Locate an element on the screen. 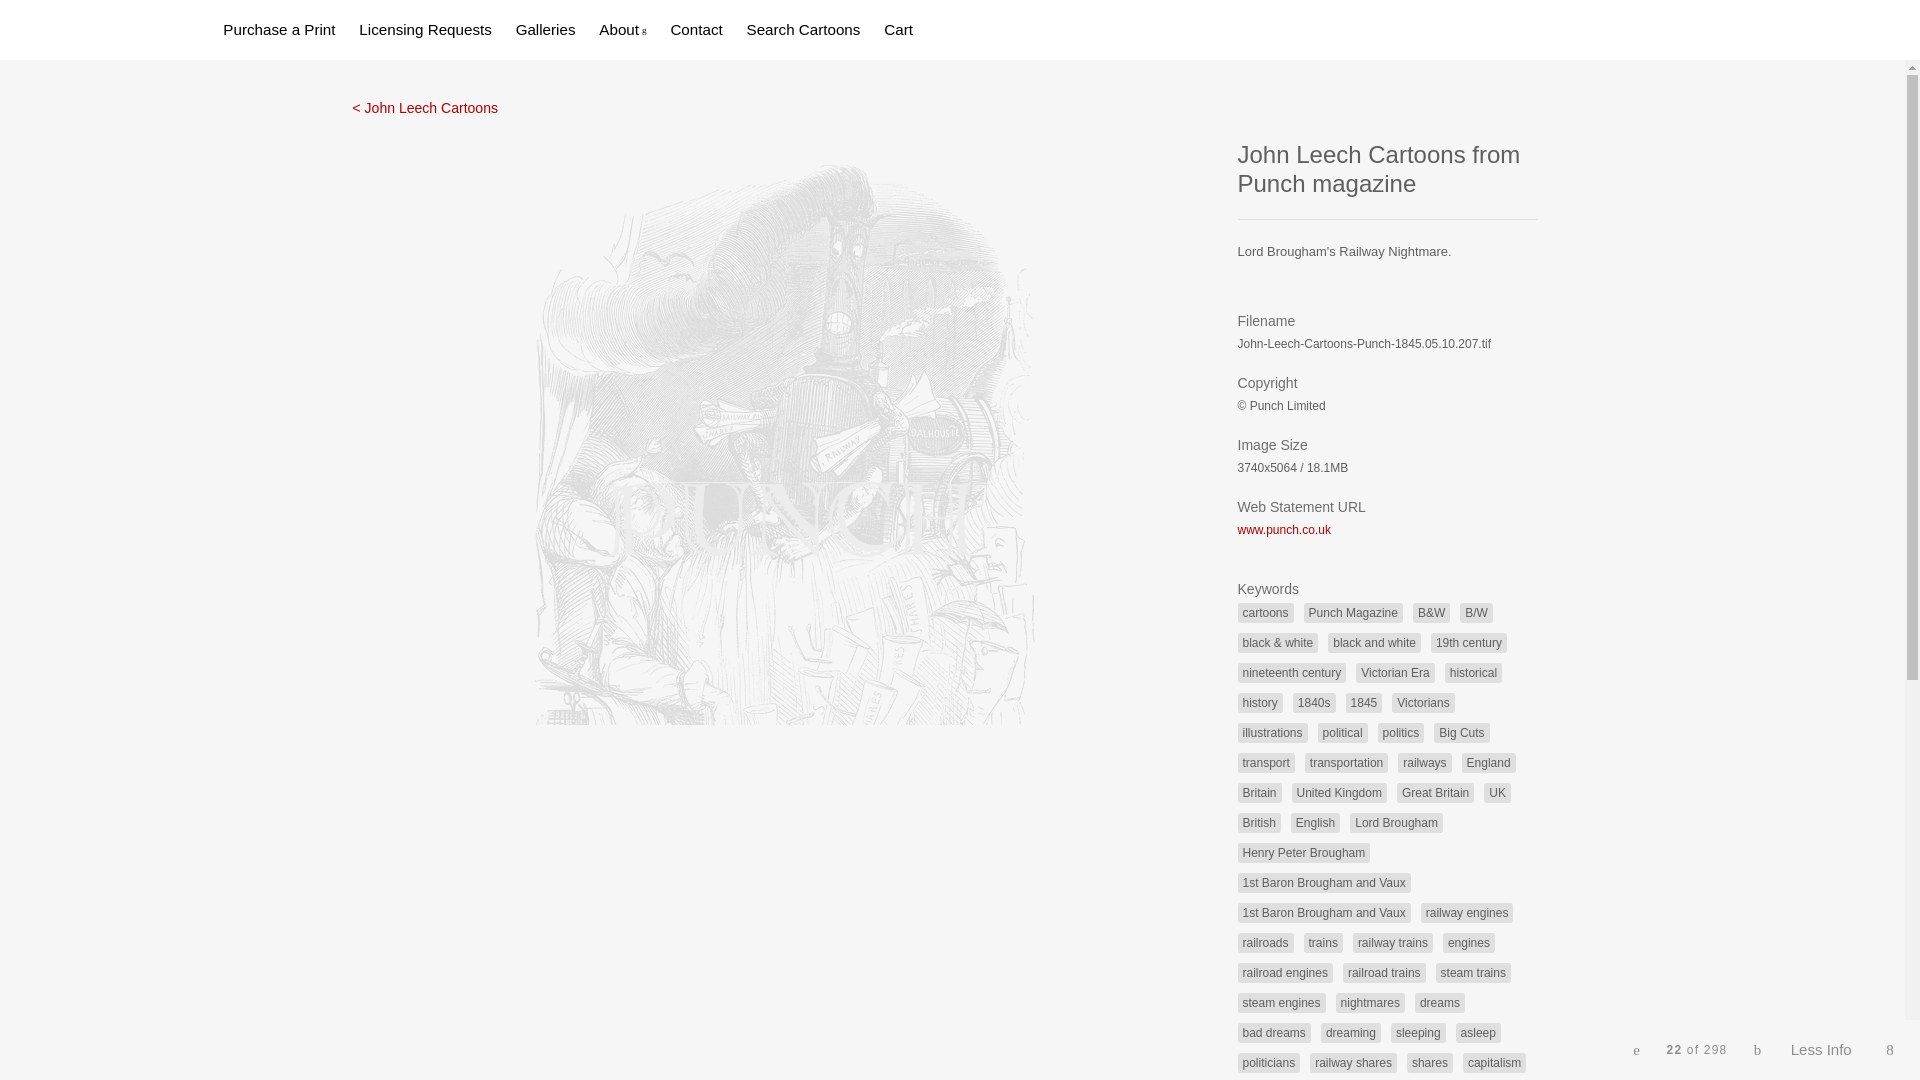 The height and width of the screenshot is (1080, 1920). PUNCH Magazine Cartoon Archive is located at coordinates (96, 27).